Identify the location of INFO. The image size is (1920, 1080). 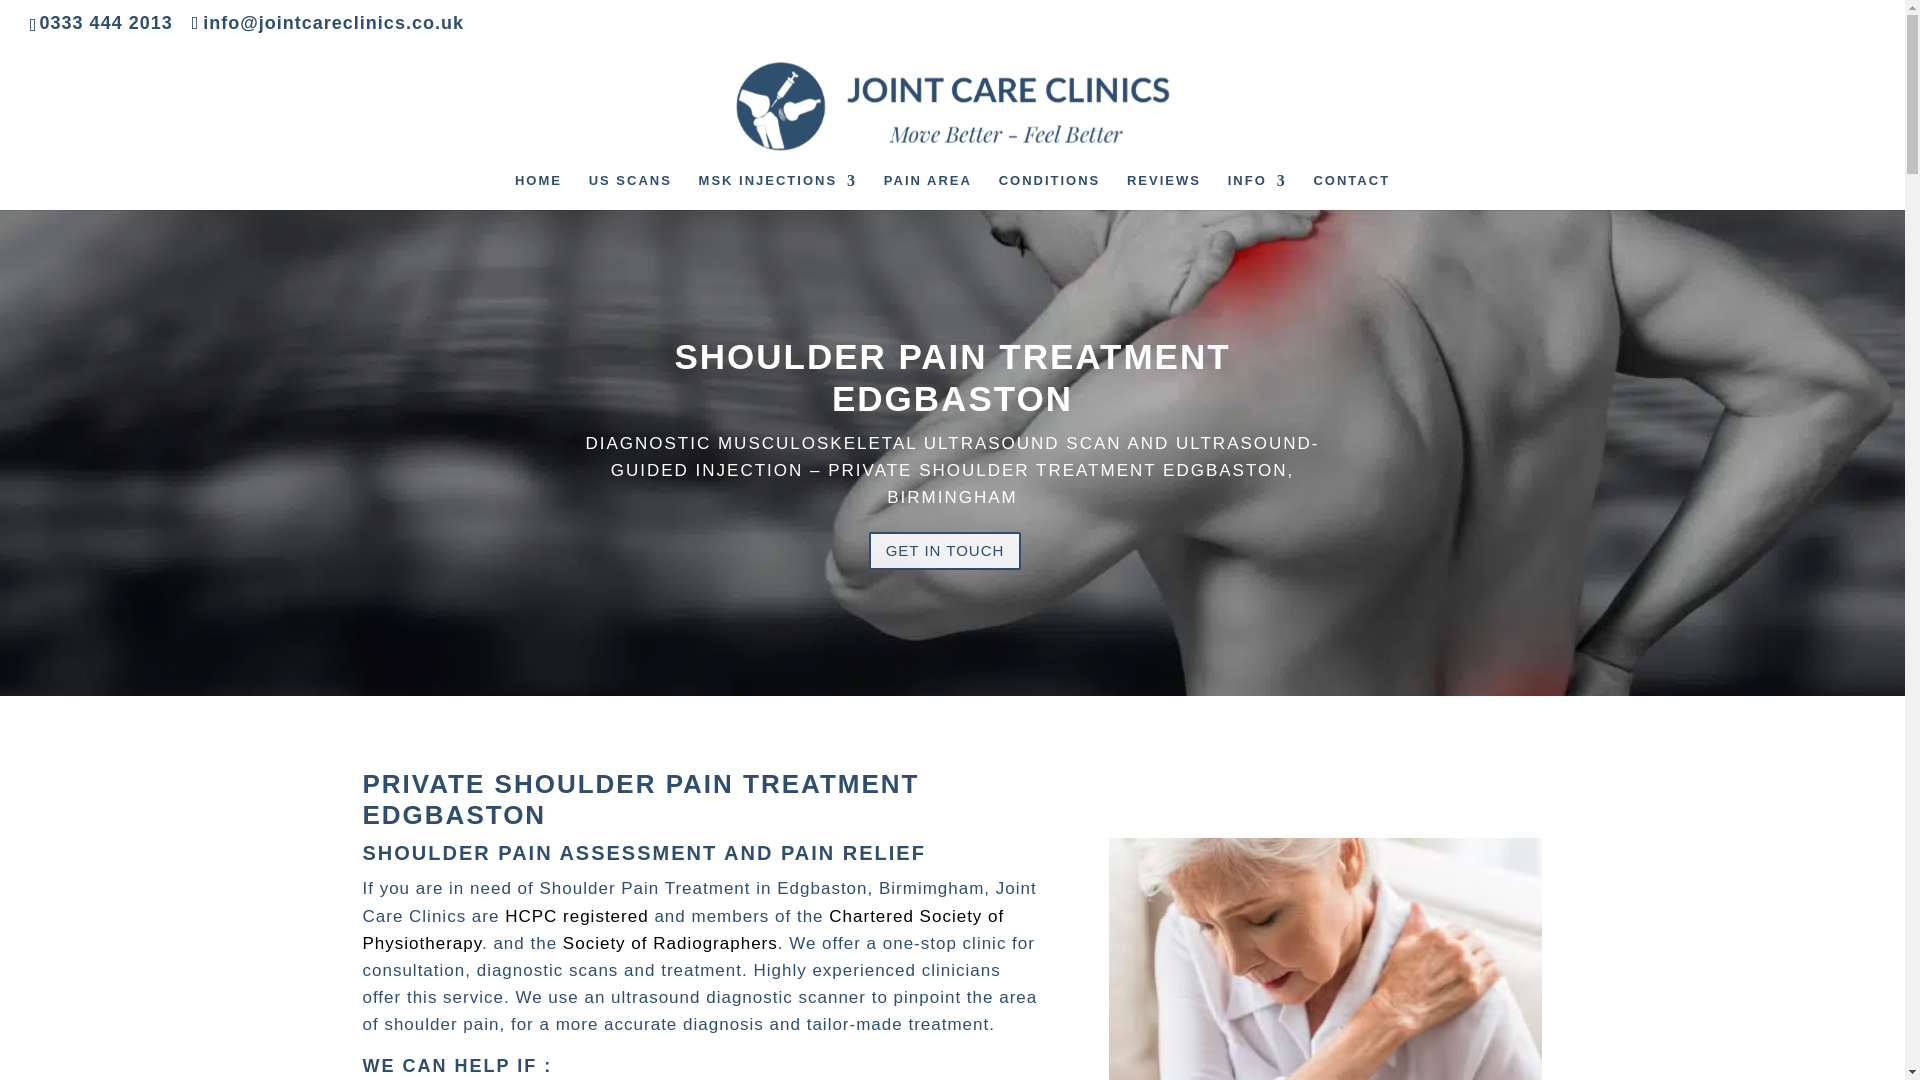
(1257, 191).